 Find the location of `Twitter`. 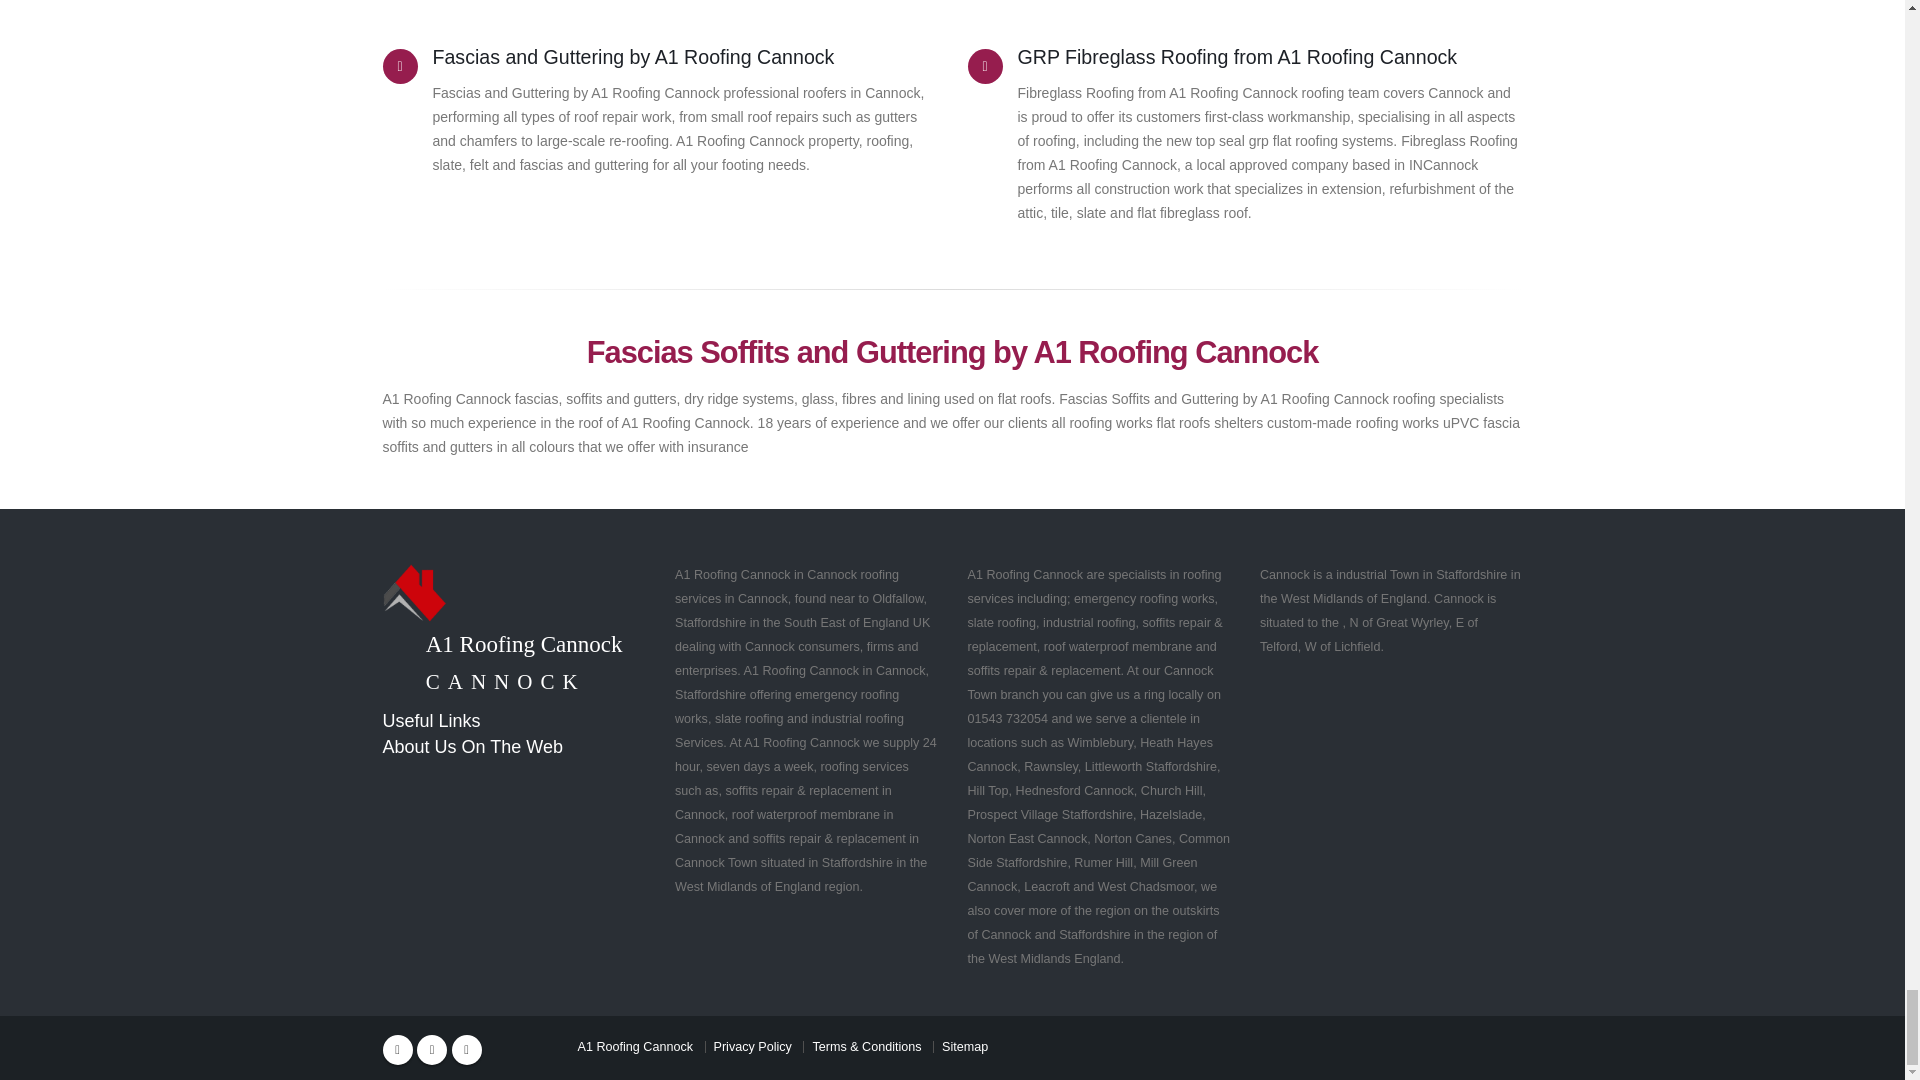

Twitter is located at coordinates (432, 1049).